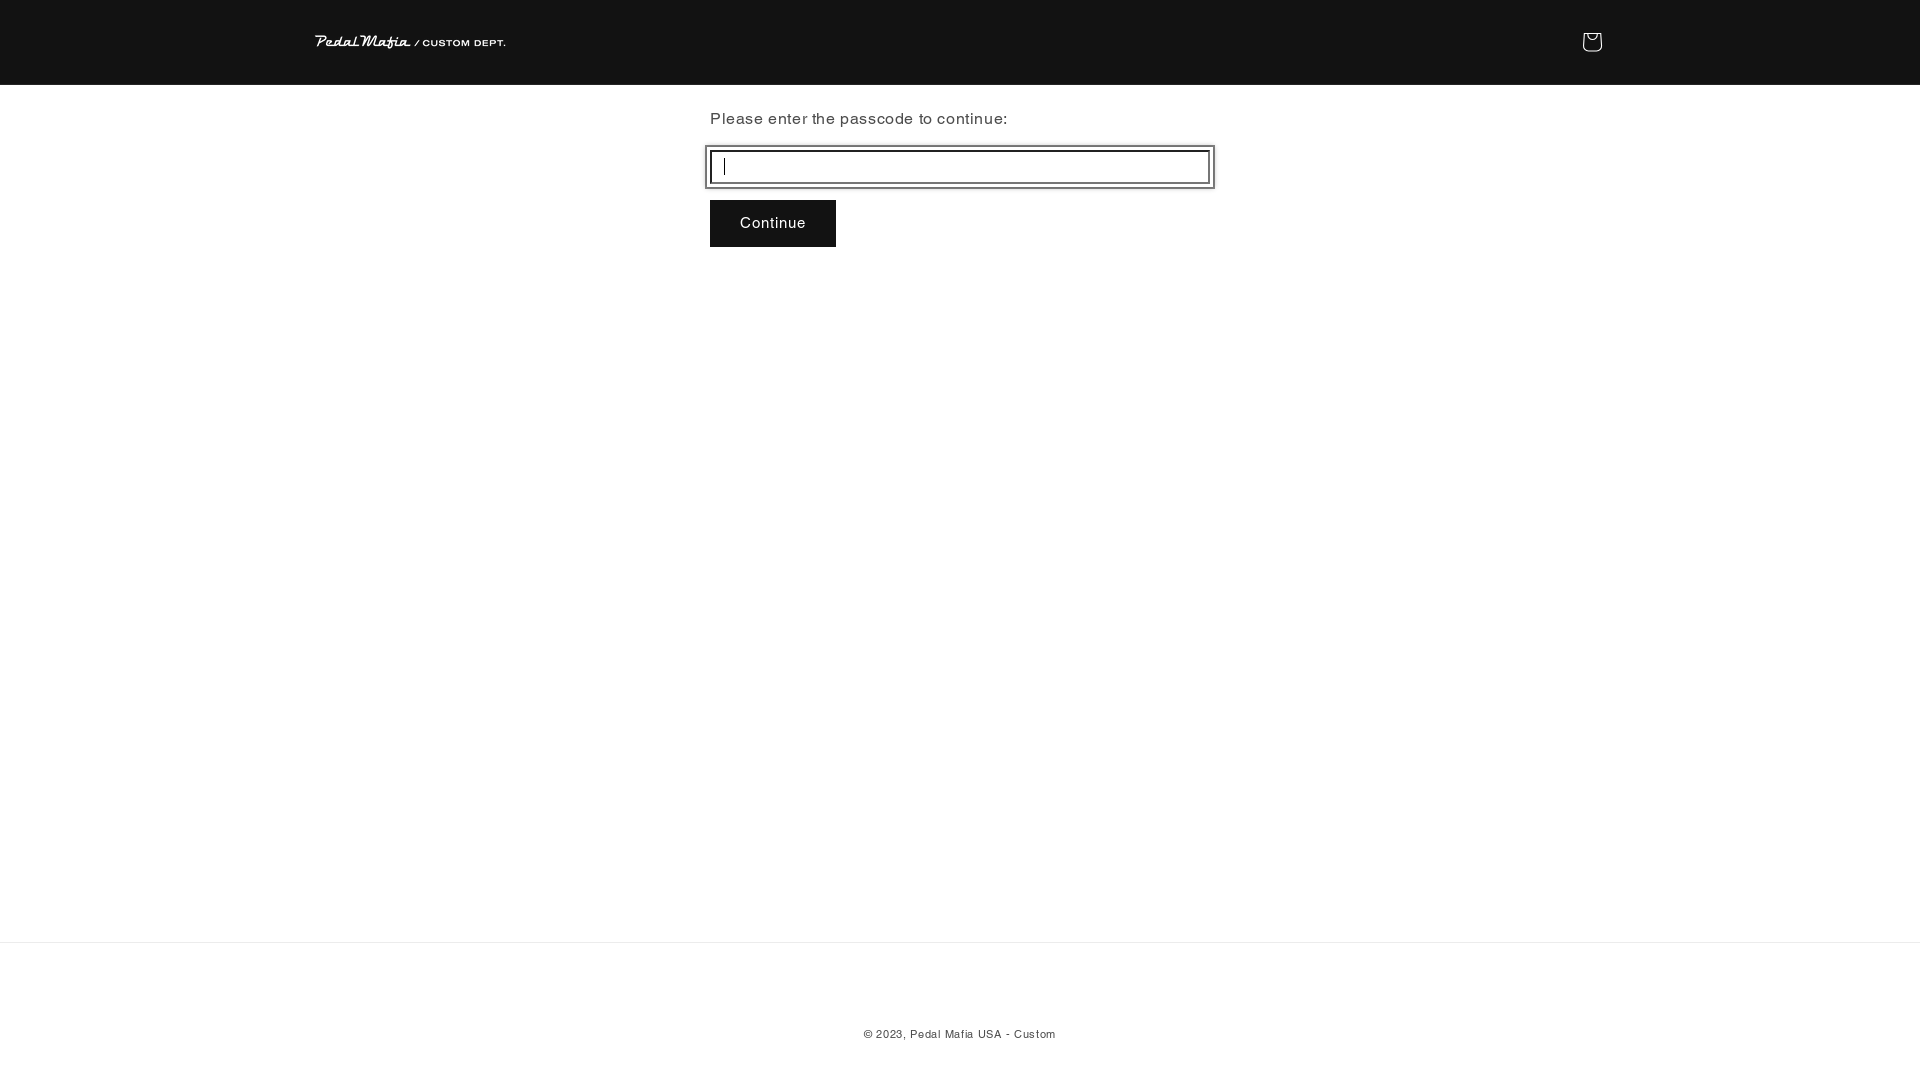 The width and height of the screenshot is (1920, 1080). I want to click on Pedal Mafia USA - Custom, so click(983, 1034).